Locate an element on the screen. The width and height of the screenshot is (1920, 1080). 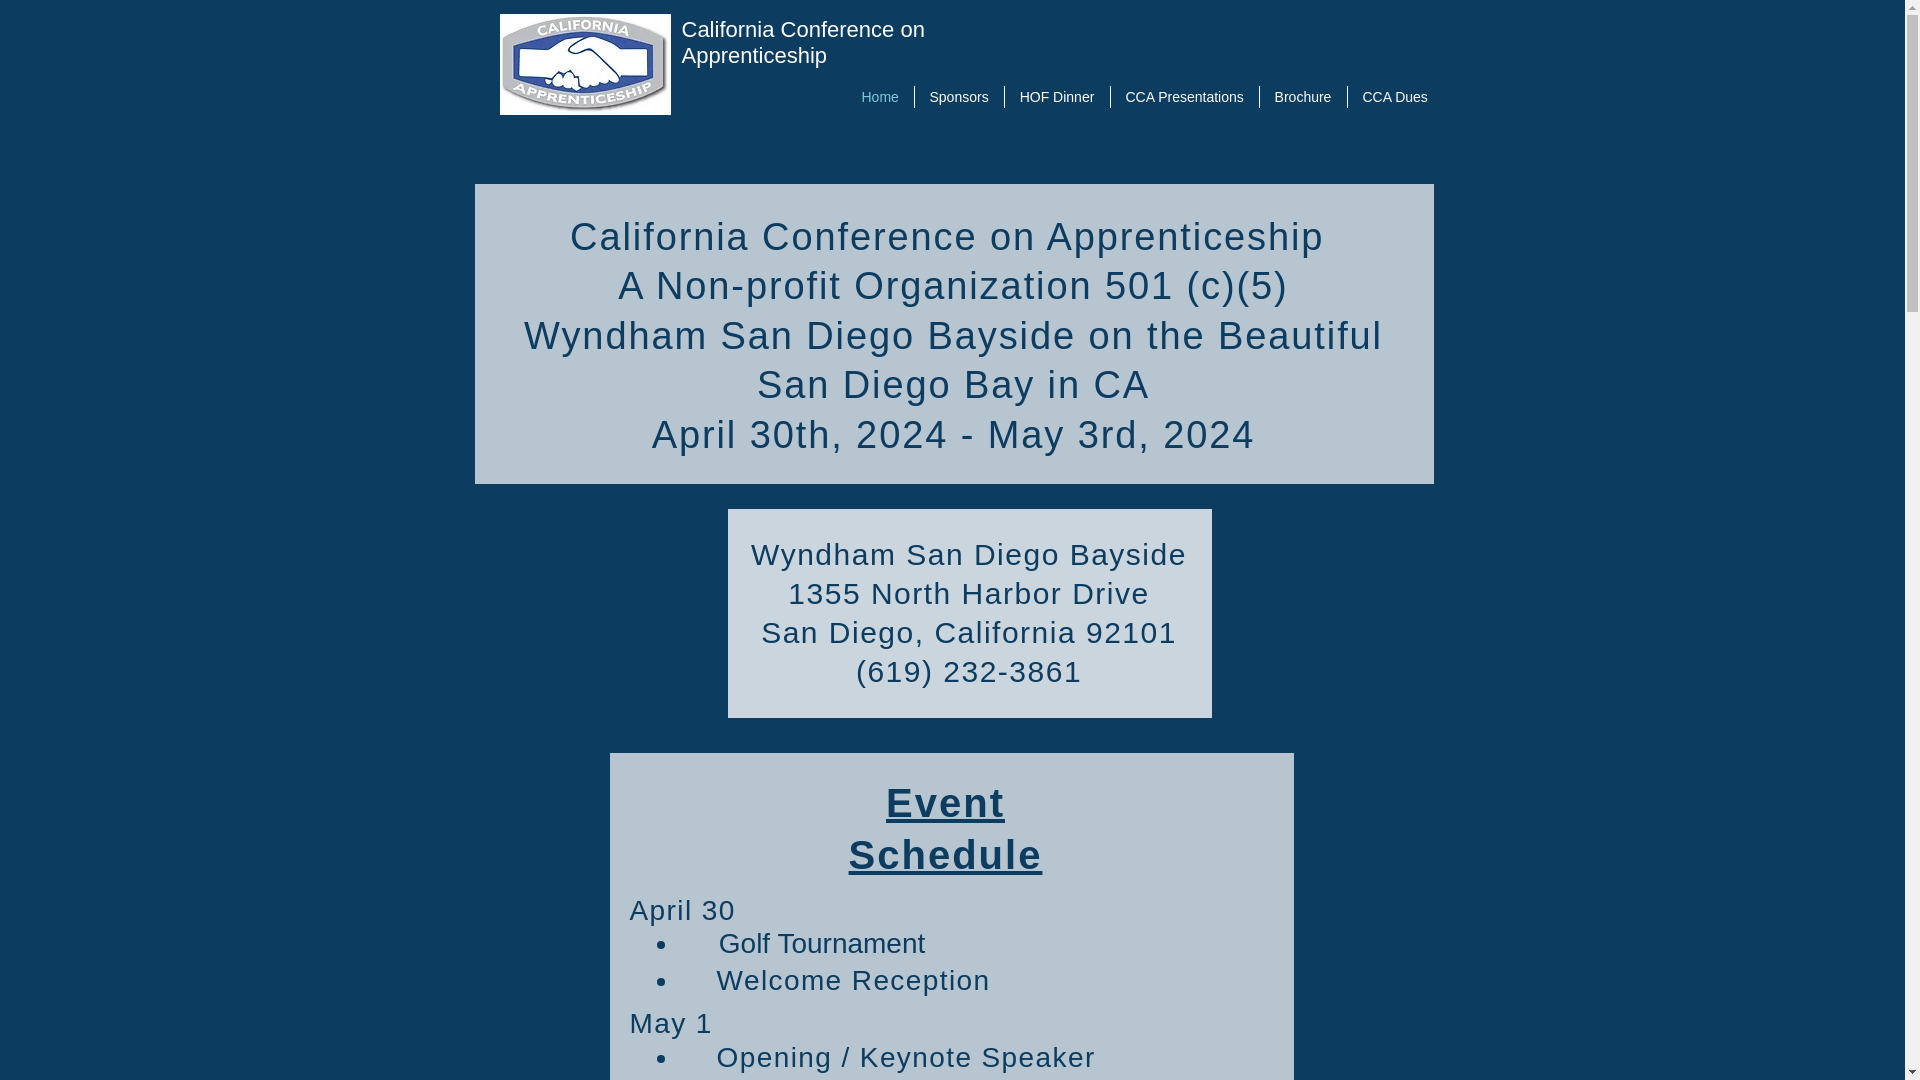
Sponsors is located at coordinates (958, 97).